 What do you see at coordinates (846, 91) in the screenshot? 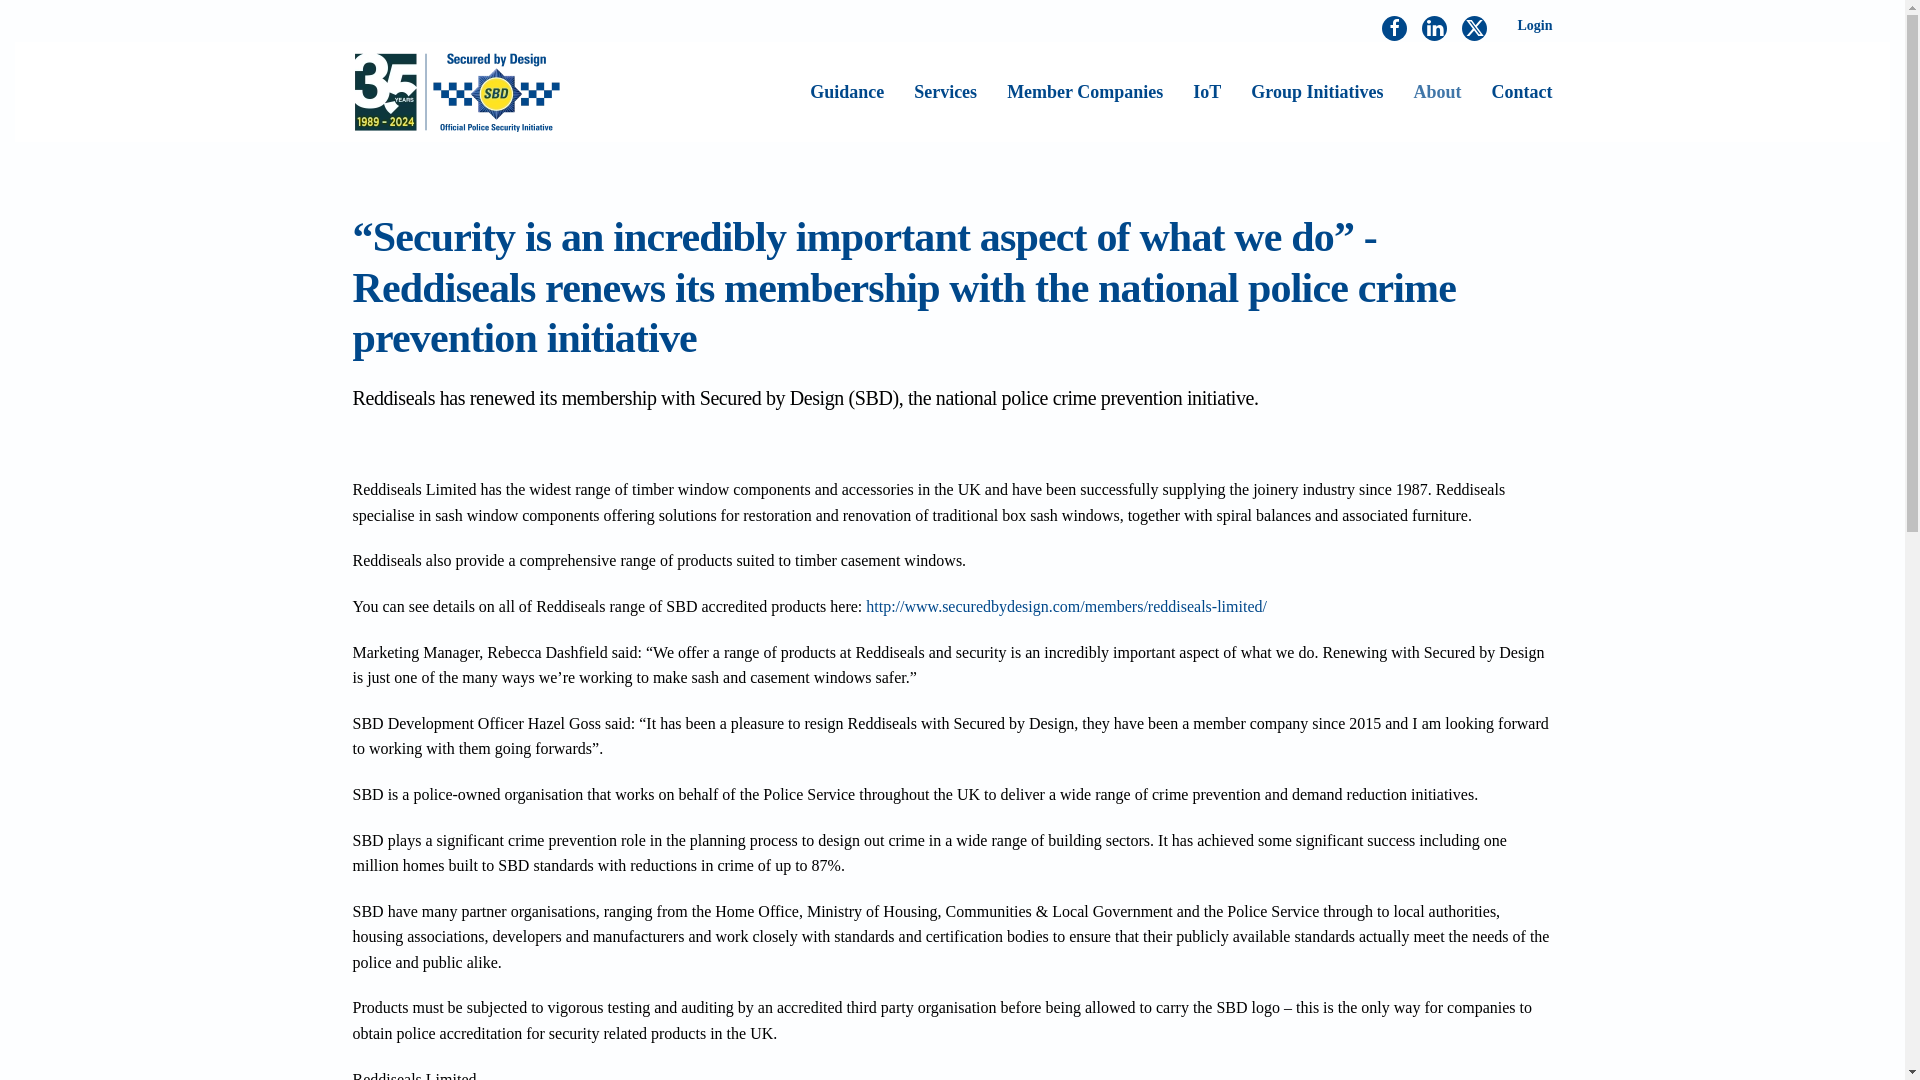
I see `Guidance` at bounding box center [846, 91].